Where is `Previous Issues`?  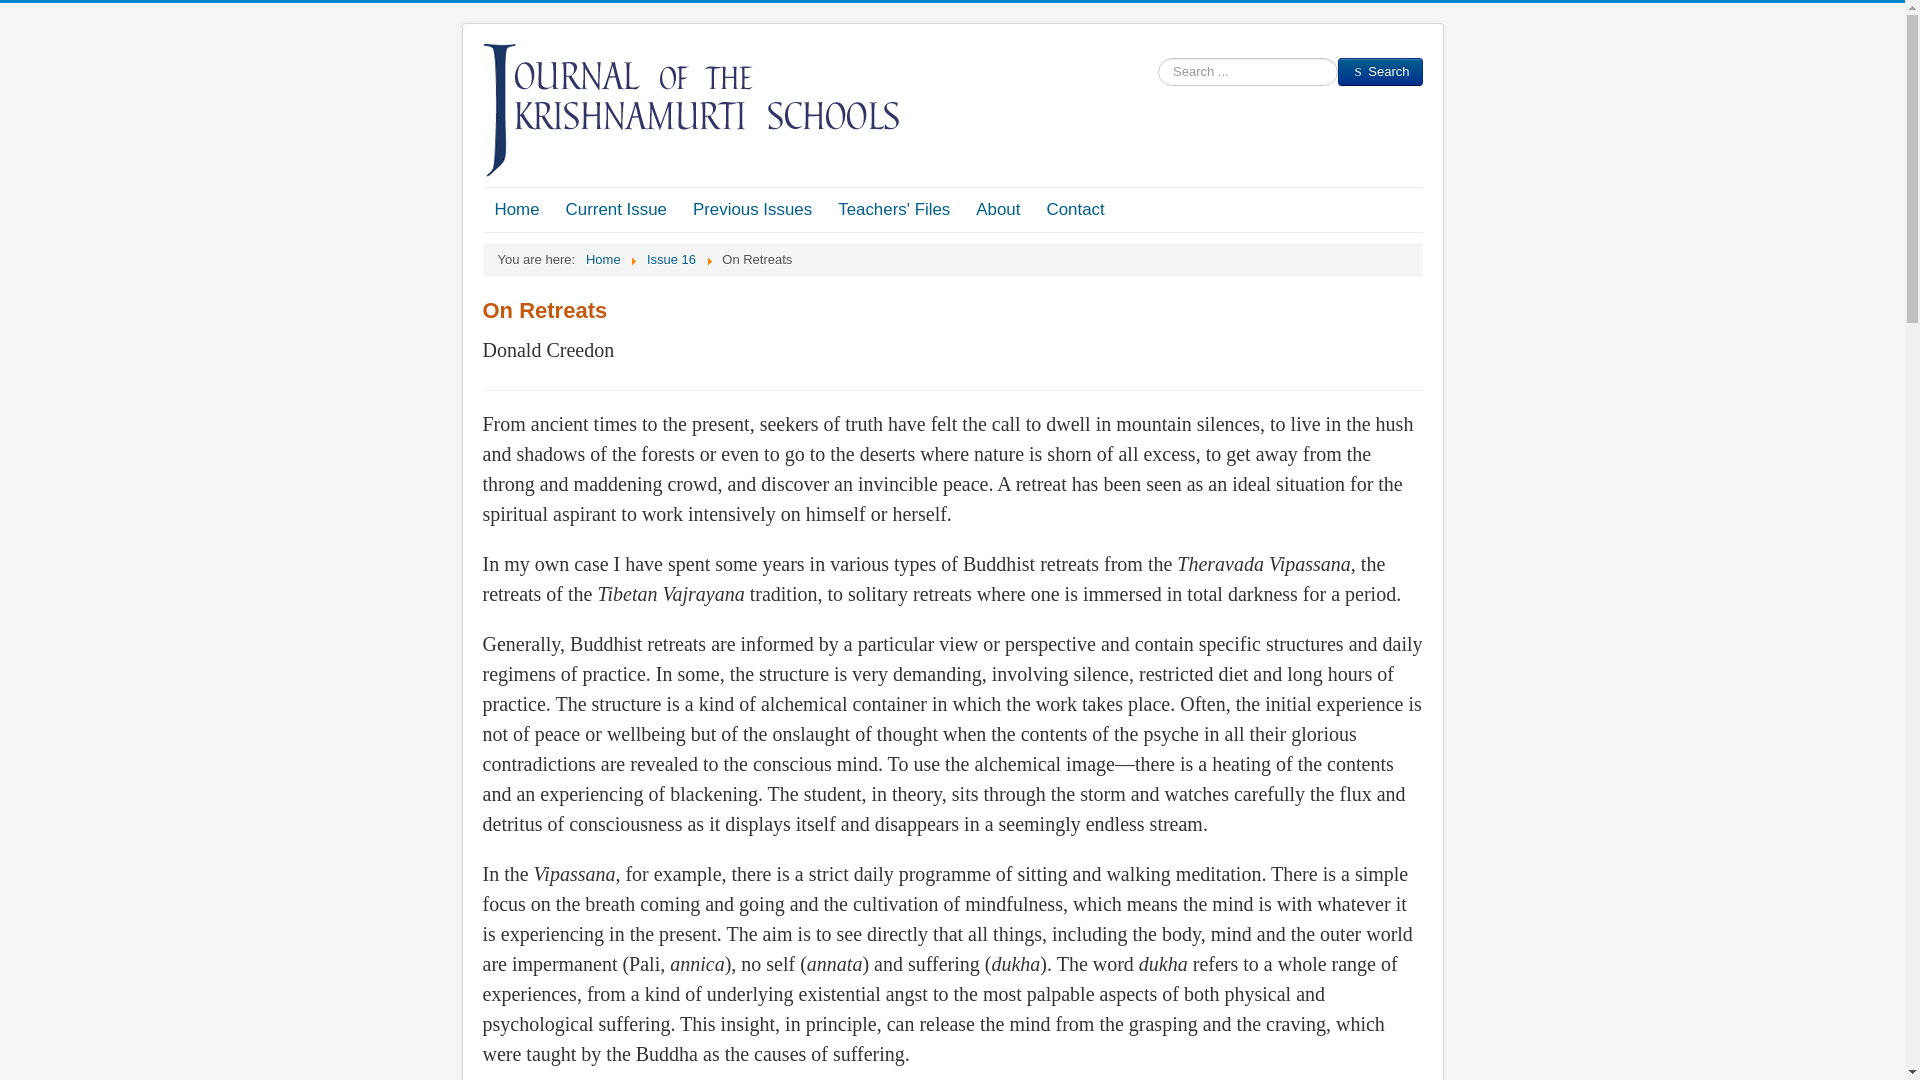
Previous Issues is located at coordinates (752, 210).